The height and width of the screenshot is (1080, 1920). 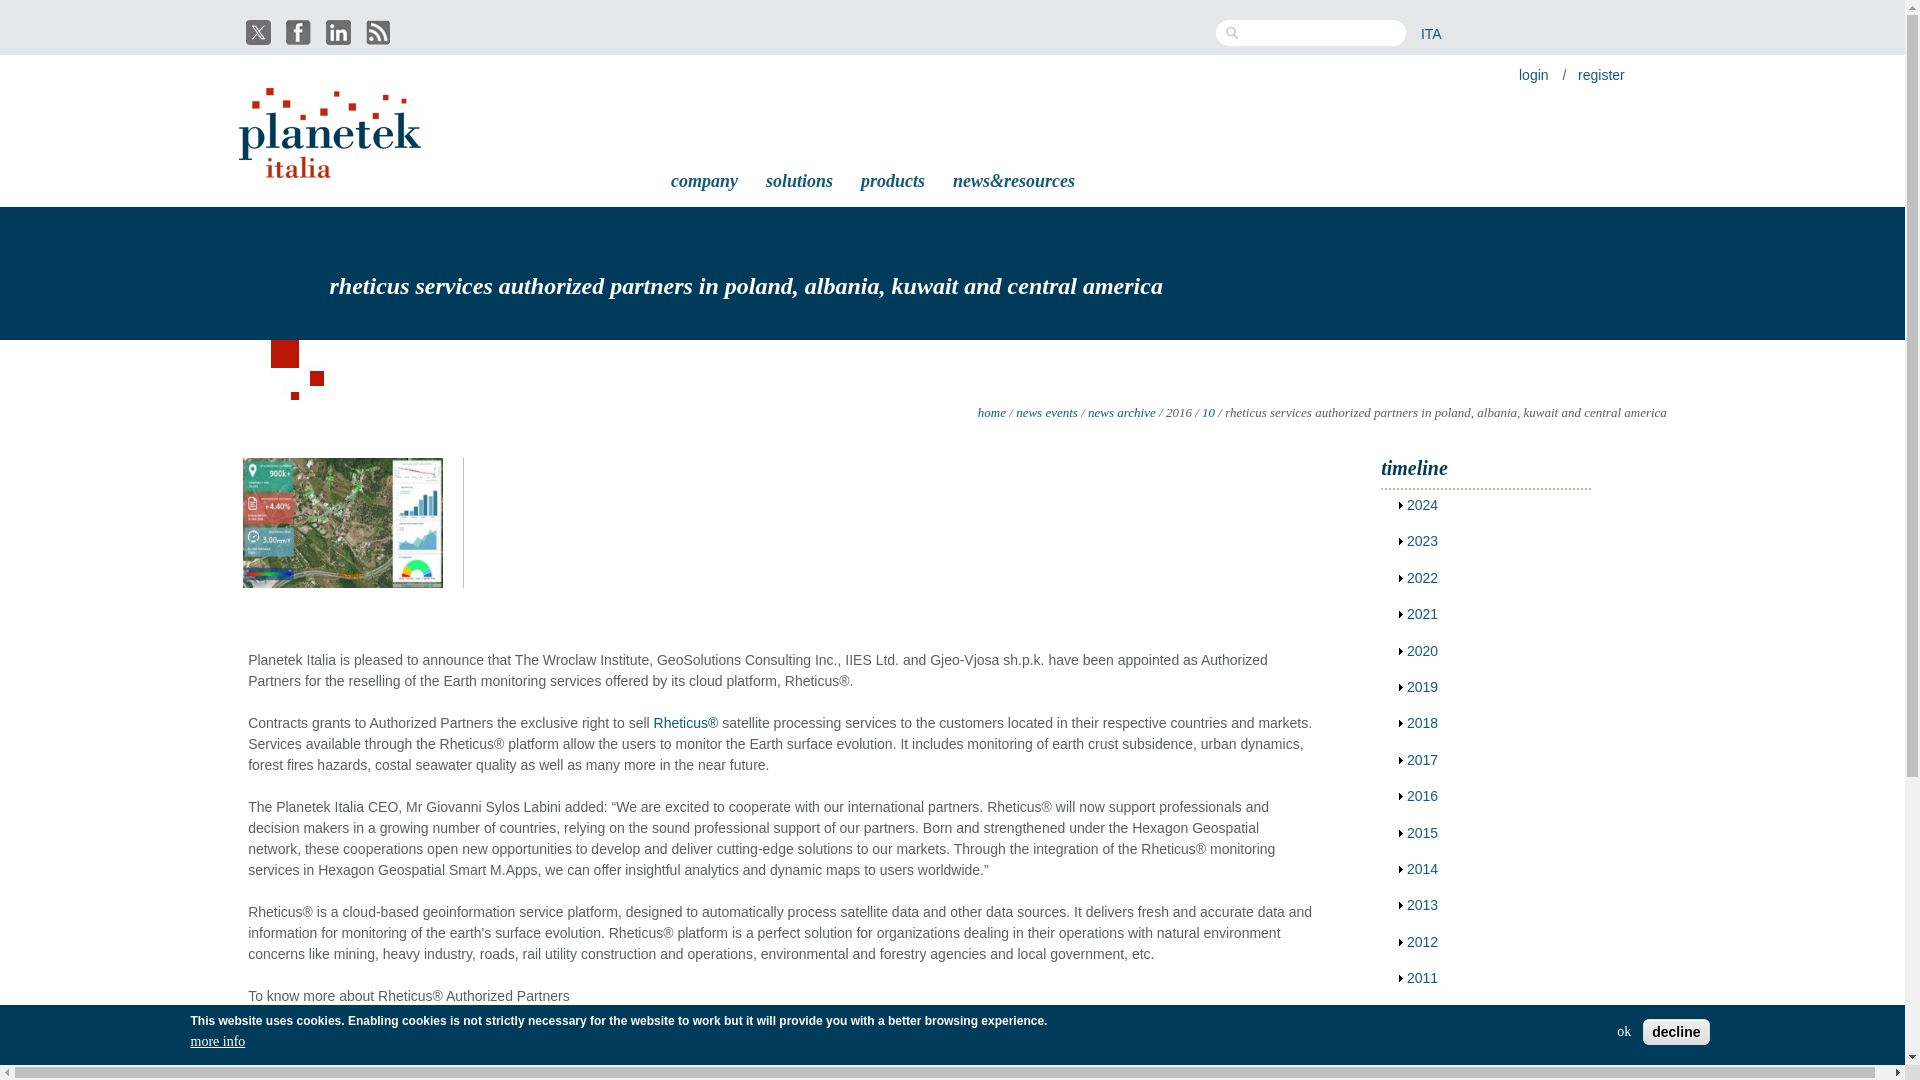 I want to click on company, so click(x=704, y=178).